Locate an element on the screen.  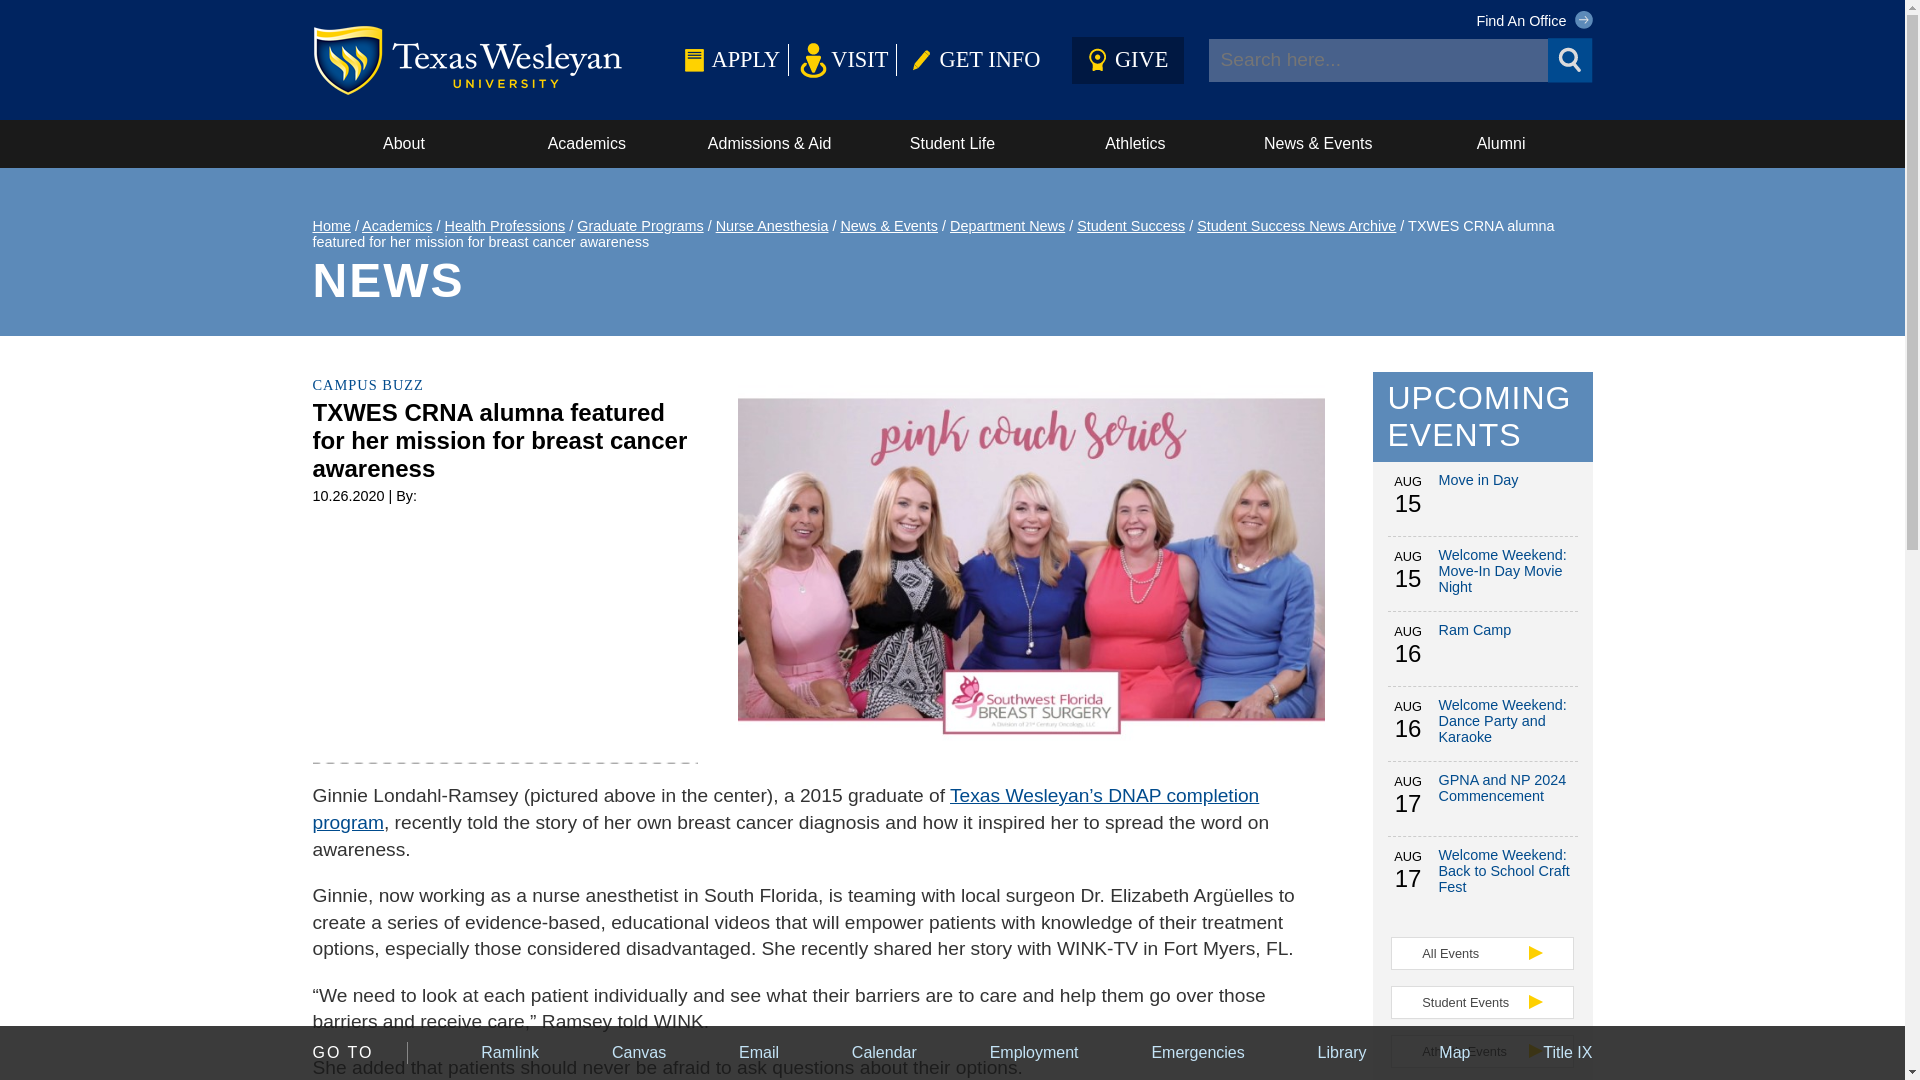
Find An Office is located at coordinates (1534, 20).